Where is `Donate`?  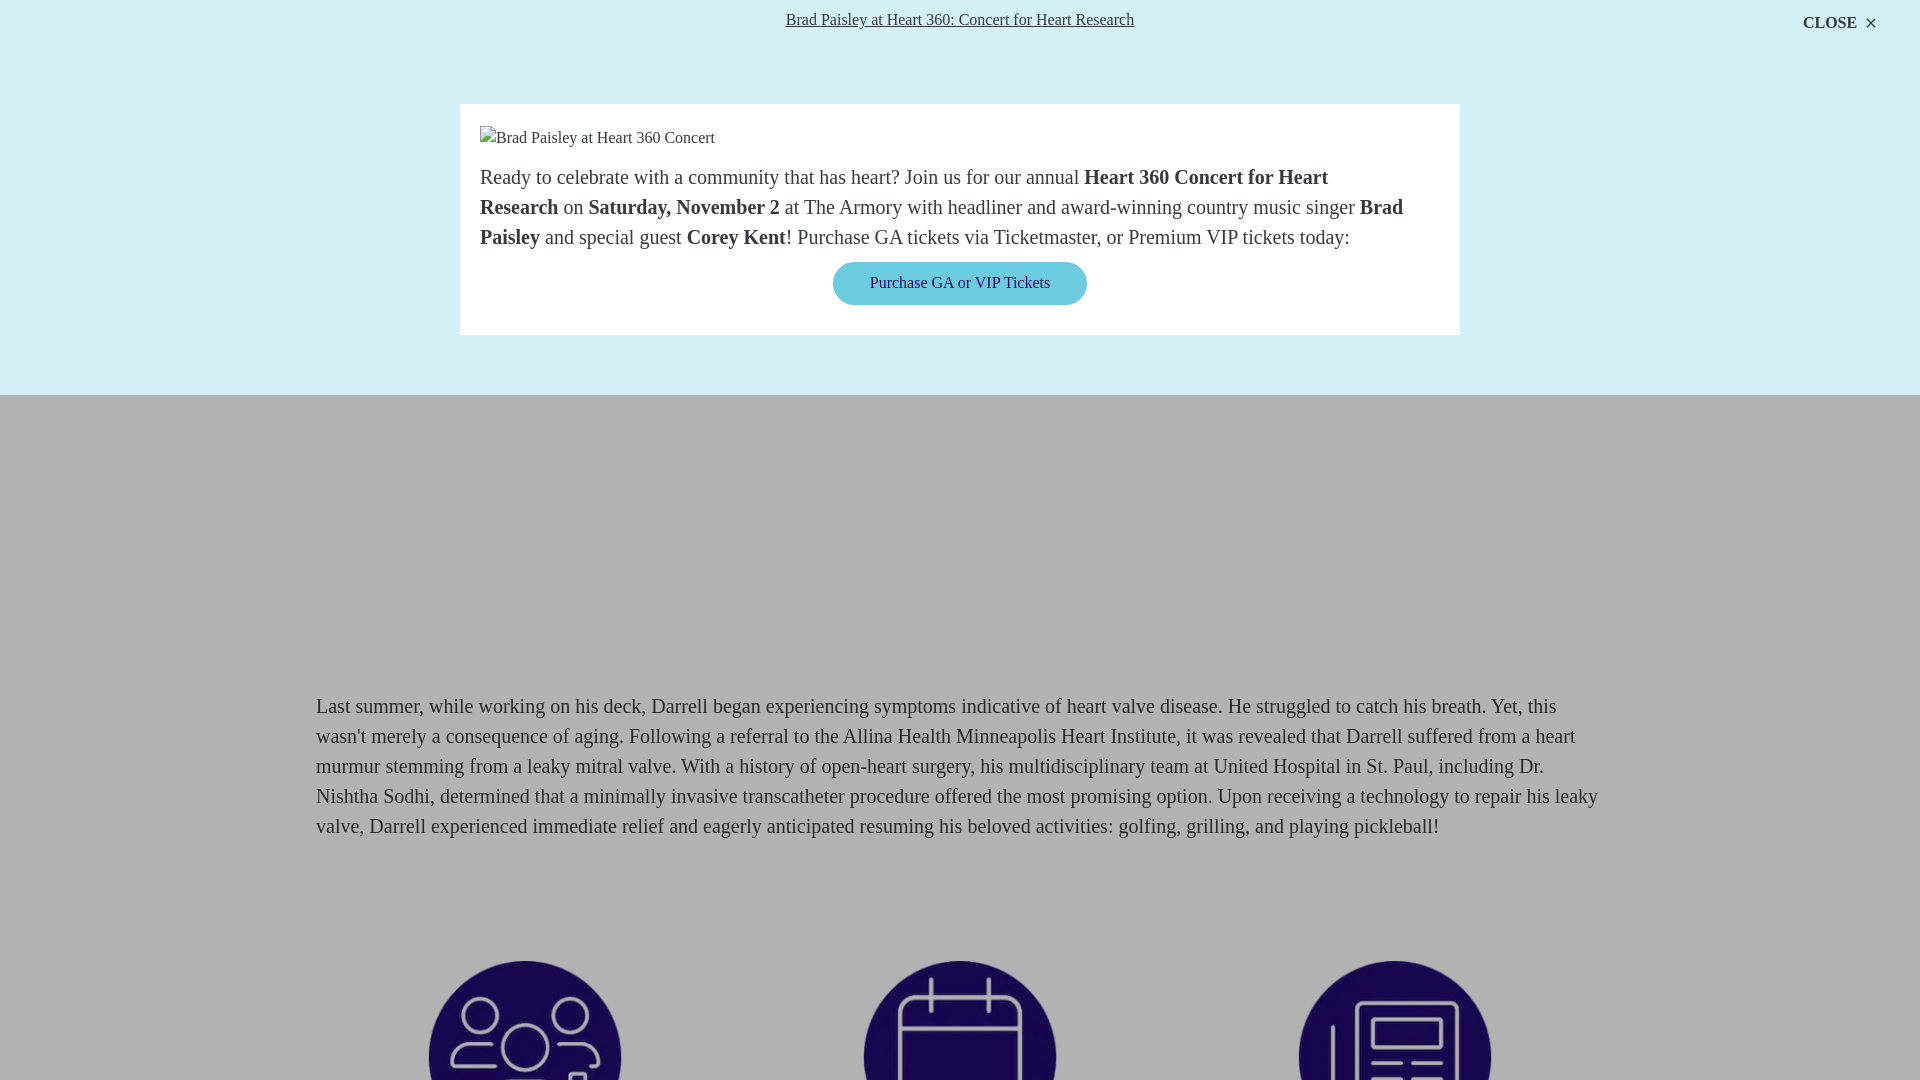
Donate is located at coordinates (1504, 98).